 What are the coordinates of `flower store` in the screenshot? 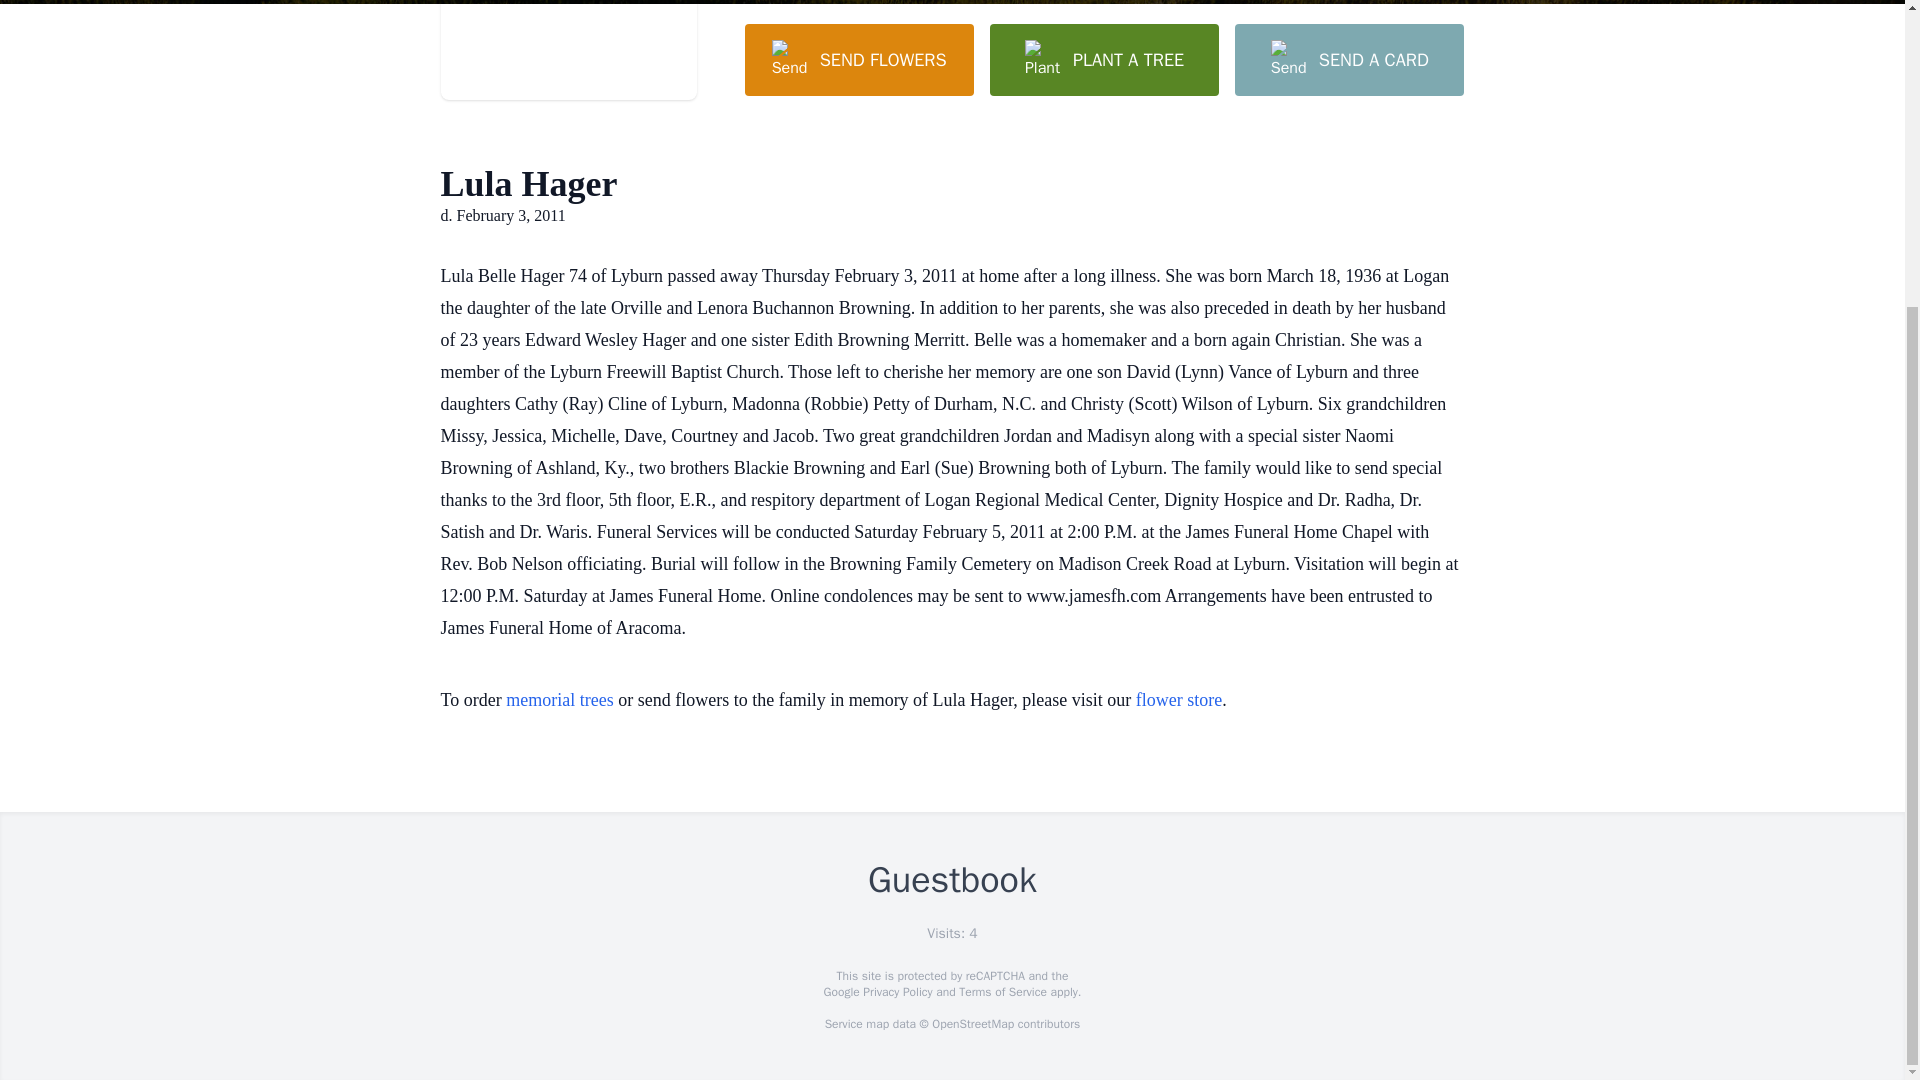 It's located at (1178, 700).